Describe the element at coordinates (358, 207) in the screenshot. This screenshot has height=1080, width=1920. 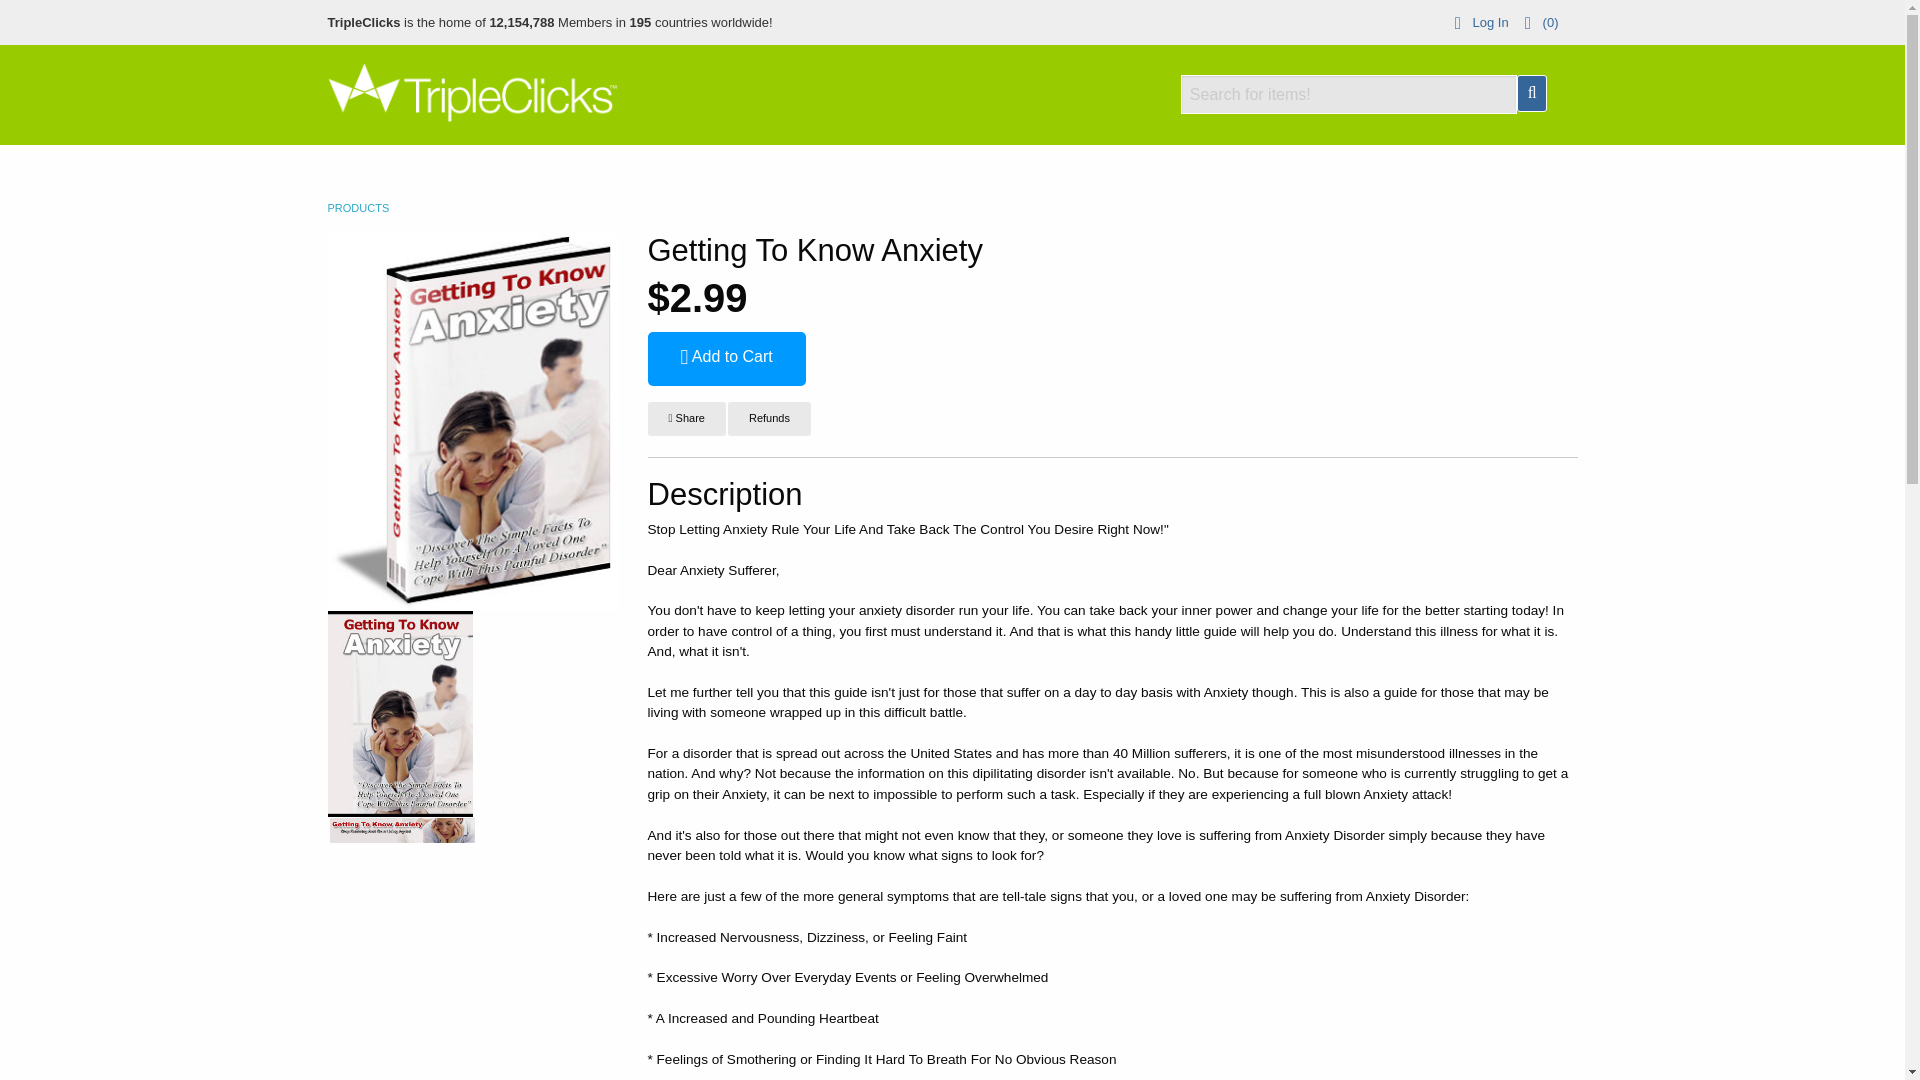
I see `PRODUCTS` at that location.